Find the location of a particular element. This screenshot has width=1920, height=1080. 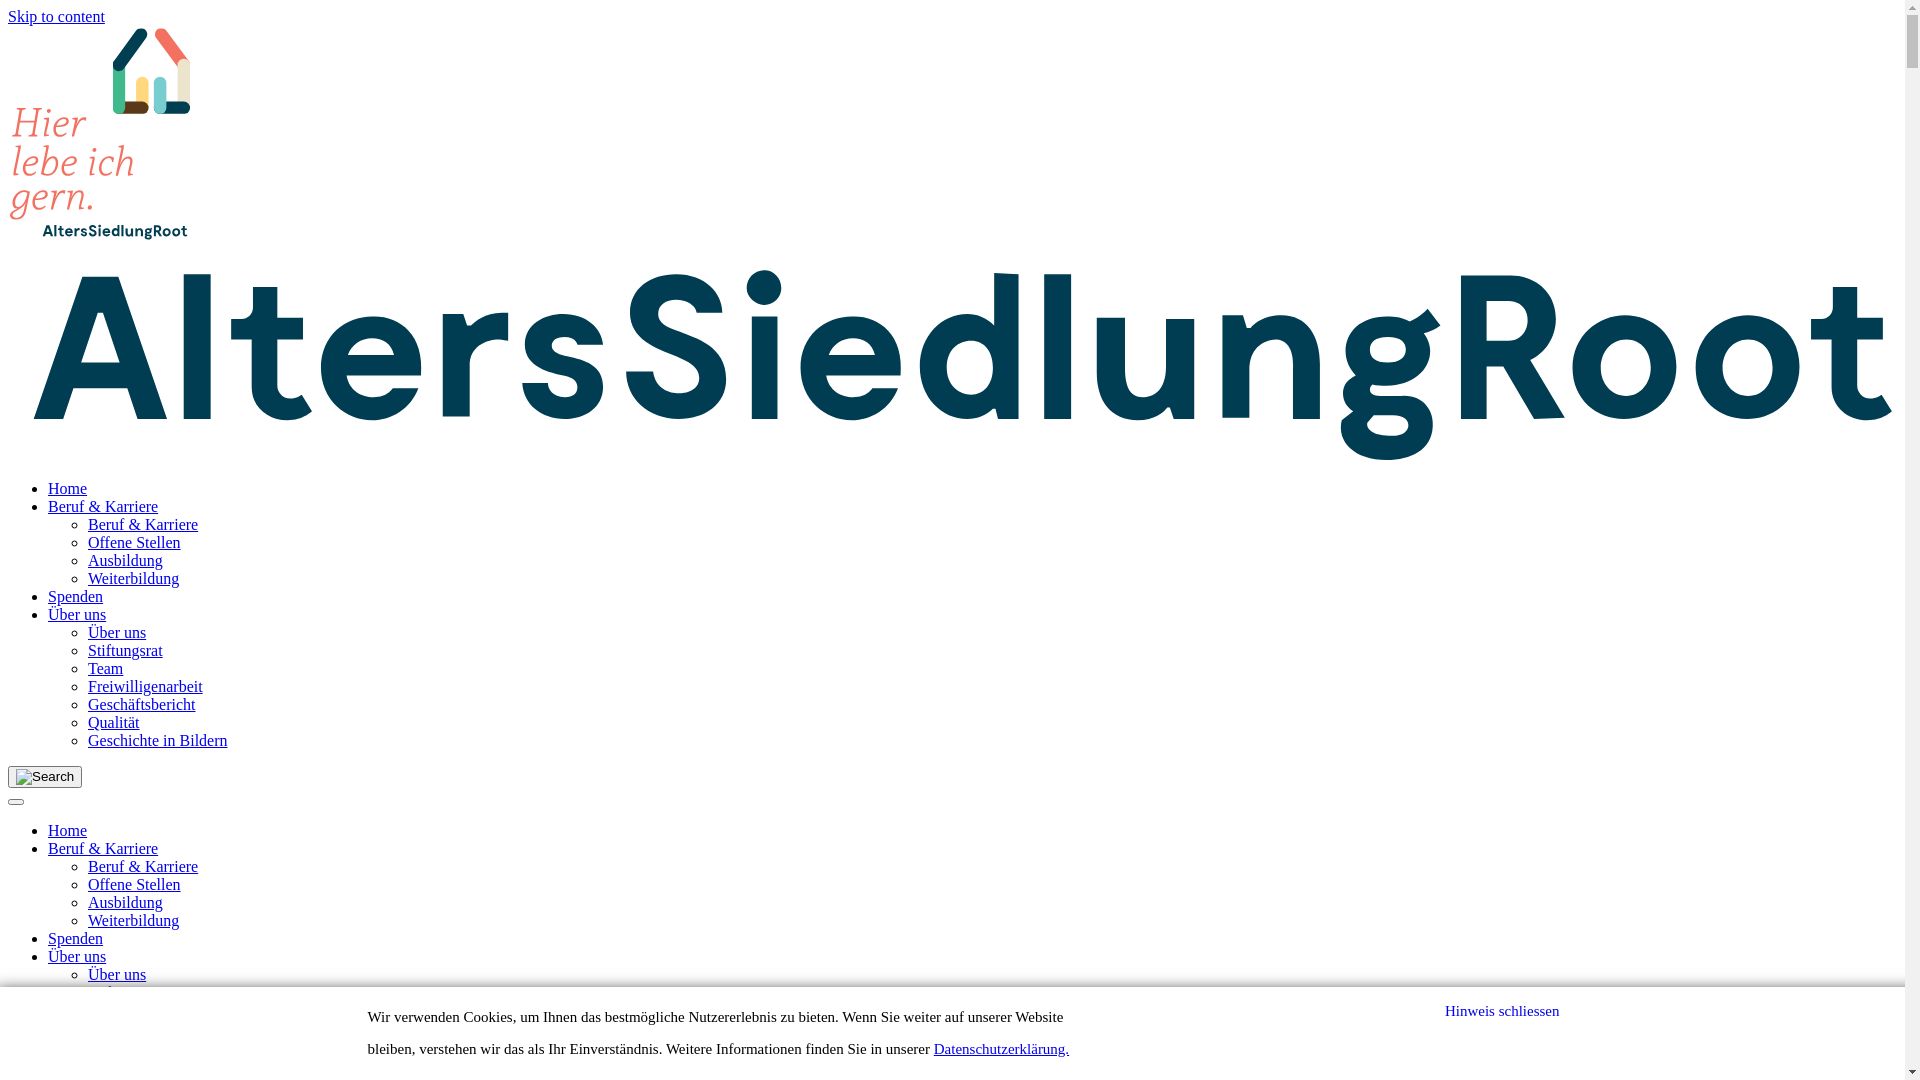

Ausbildung is located at coordinates (126, 902).